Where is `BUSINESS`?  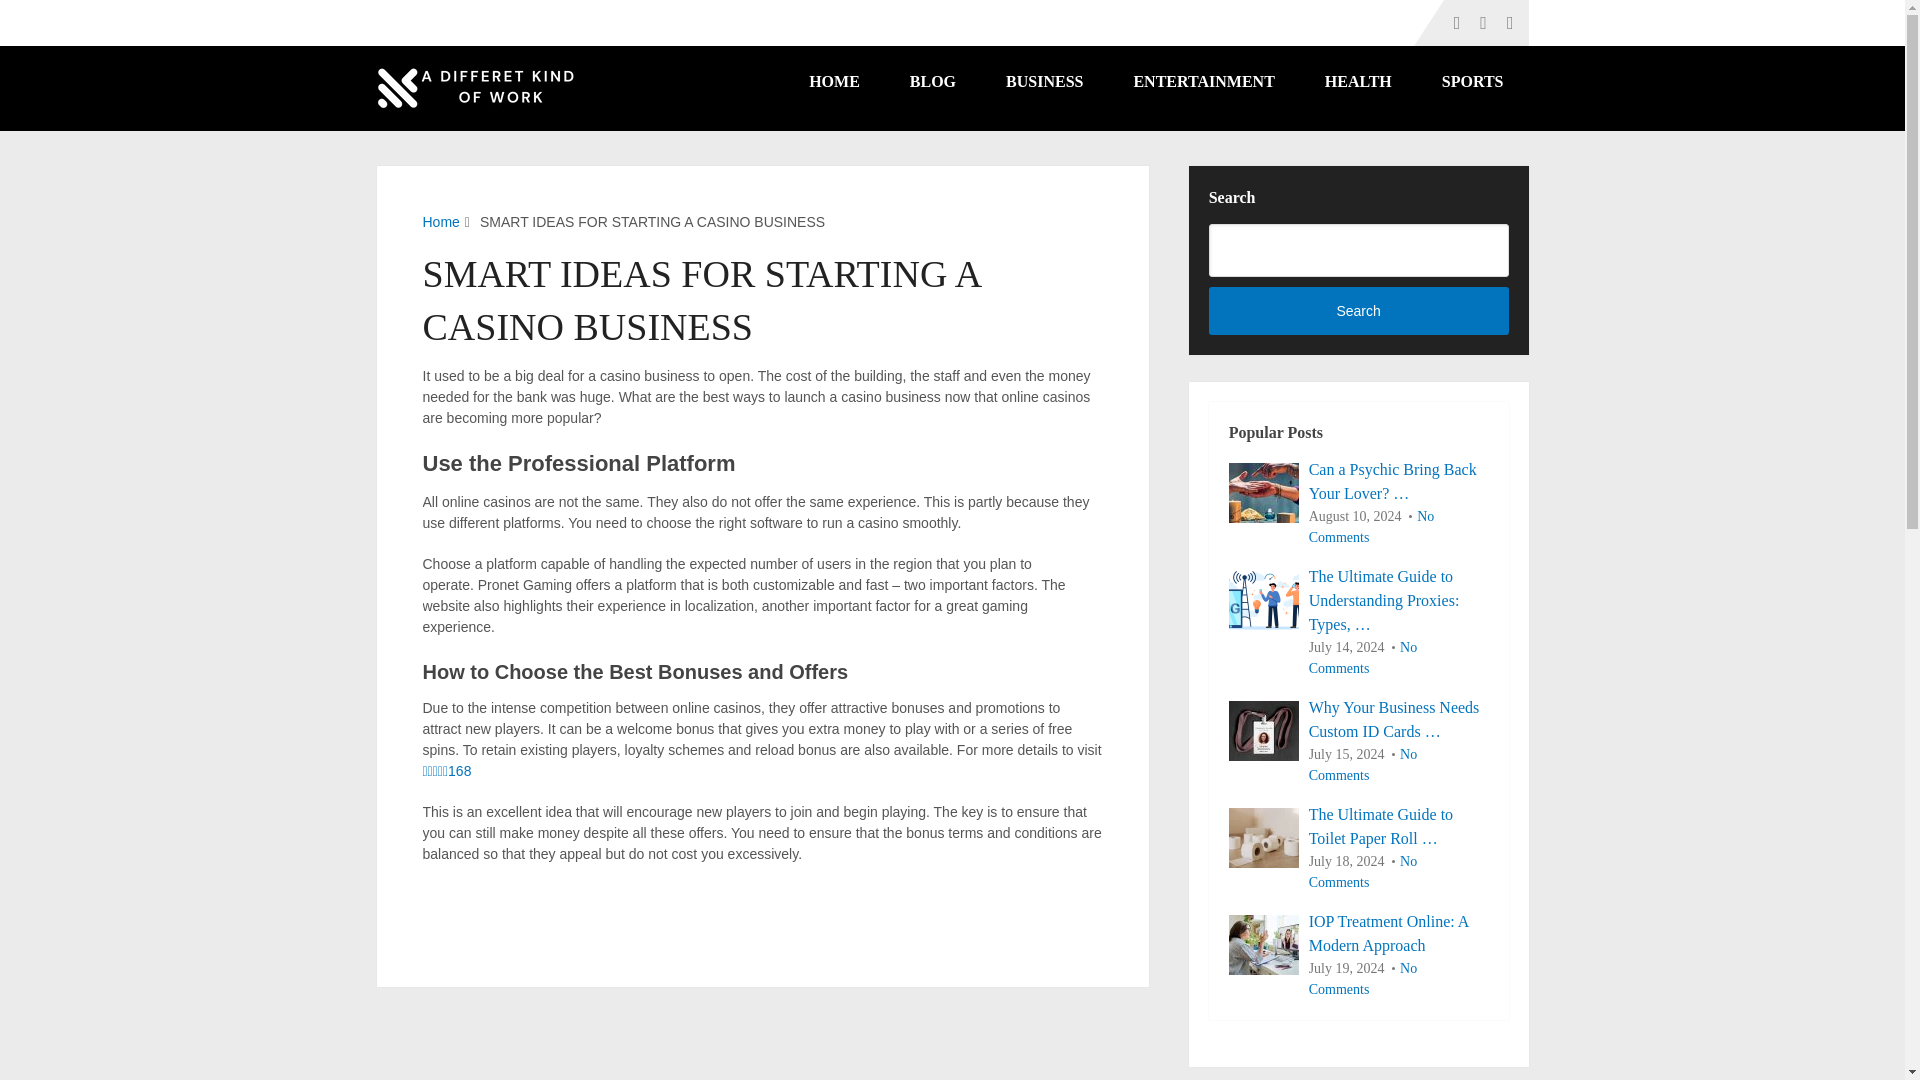
BUSINESS is located at coordinates (1044, 82).